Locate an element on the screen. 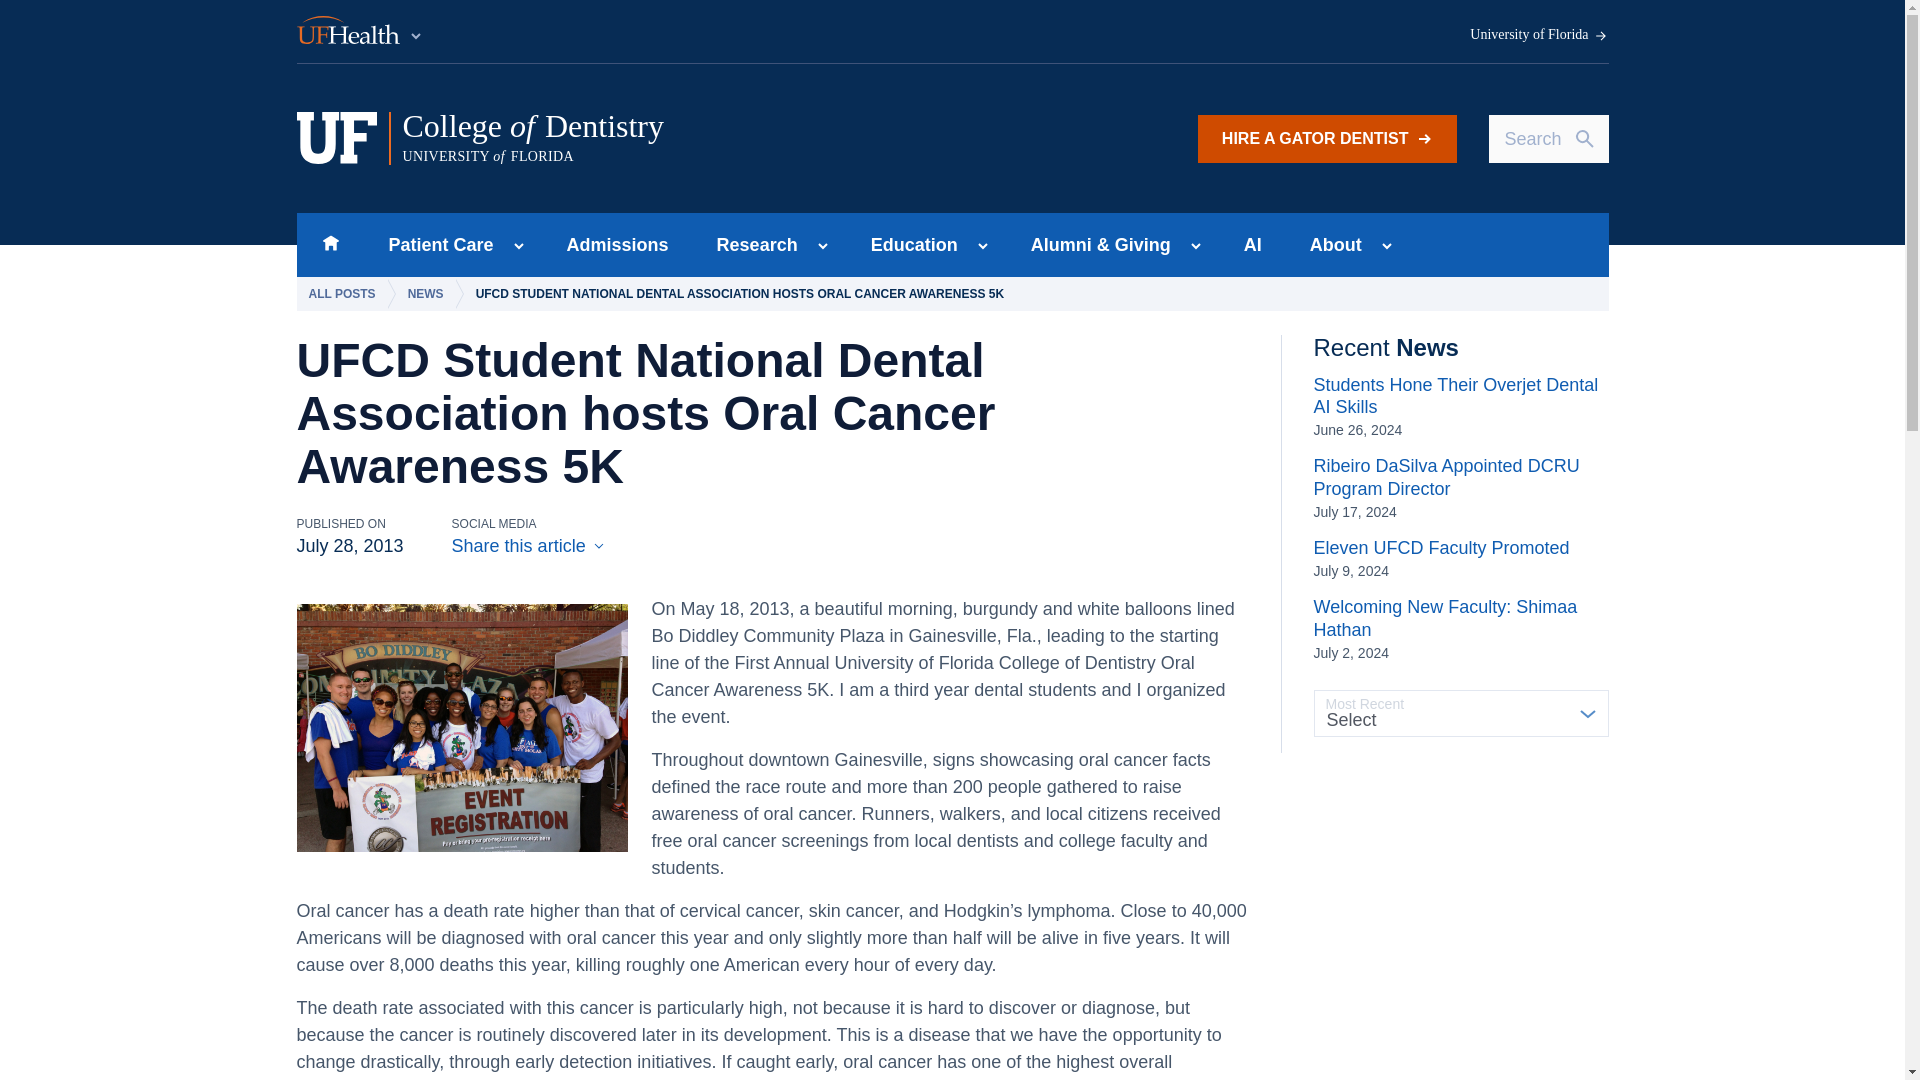 This screenshot has height=1080, width=1920. Research is located at coordinates (679, 138).